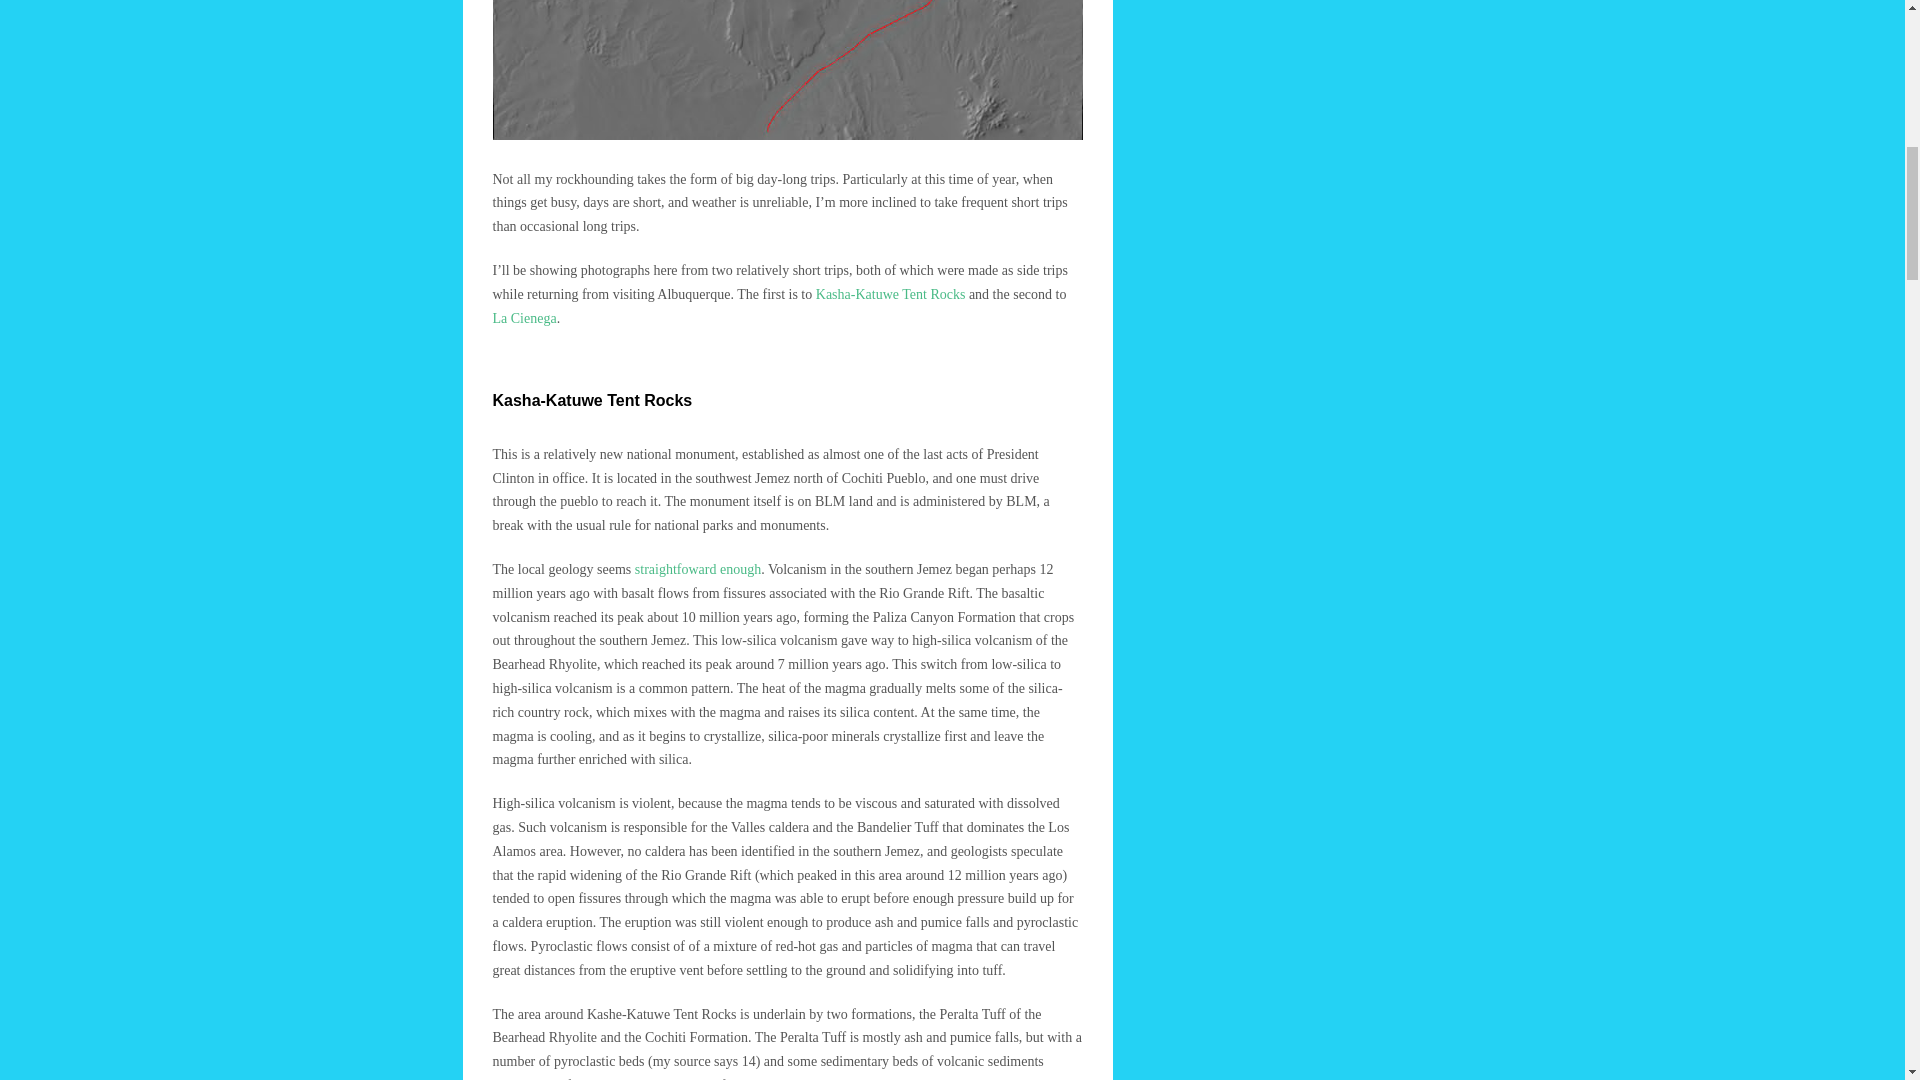 This screenshot has width=1920, height=1080. I want to click on straightfoward enough, so click(698, 568).